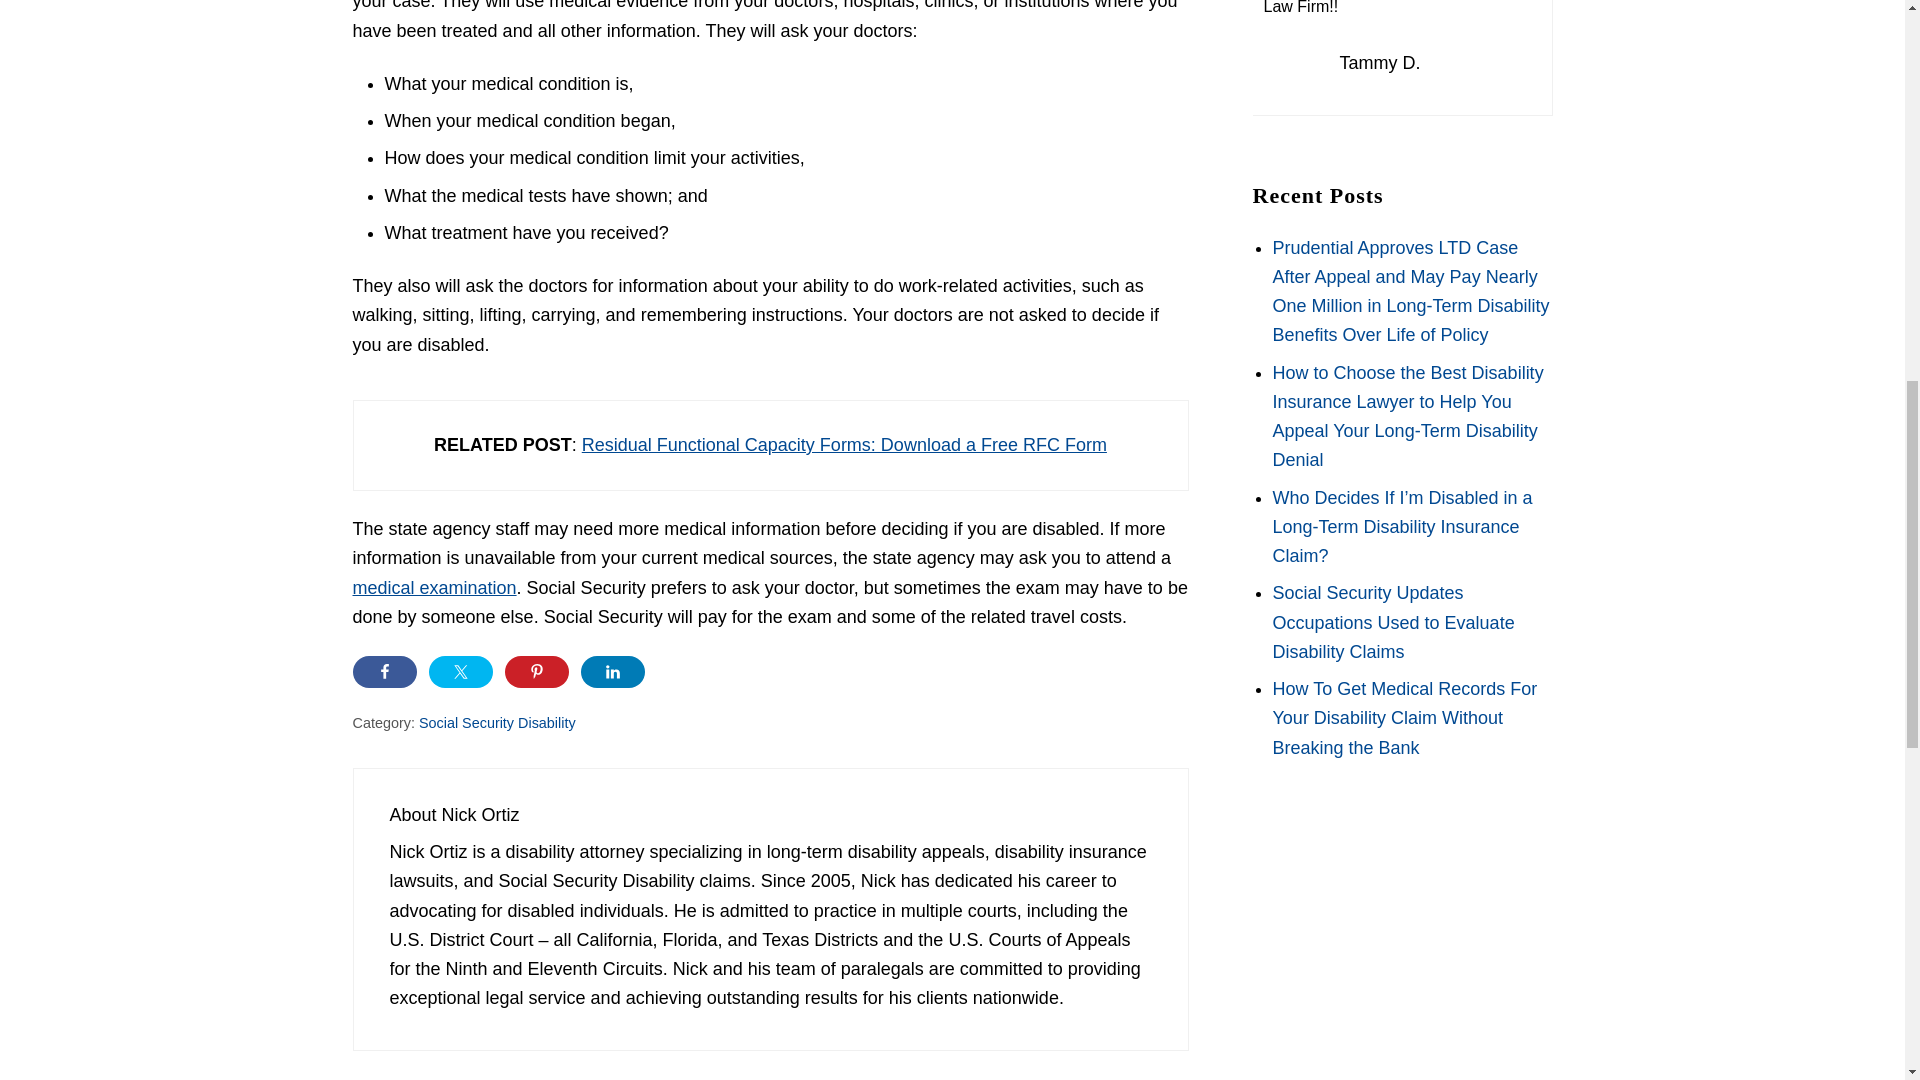 The image size is (1920, 1080). I want to click on Share on Twitter, so click(460, 671).